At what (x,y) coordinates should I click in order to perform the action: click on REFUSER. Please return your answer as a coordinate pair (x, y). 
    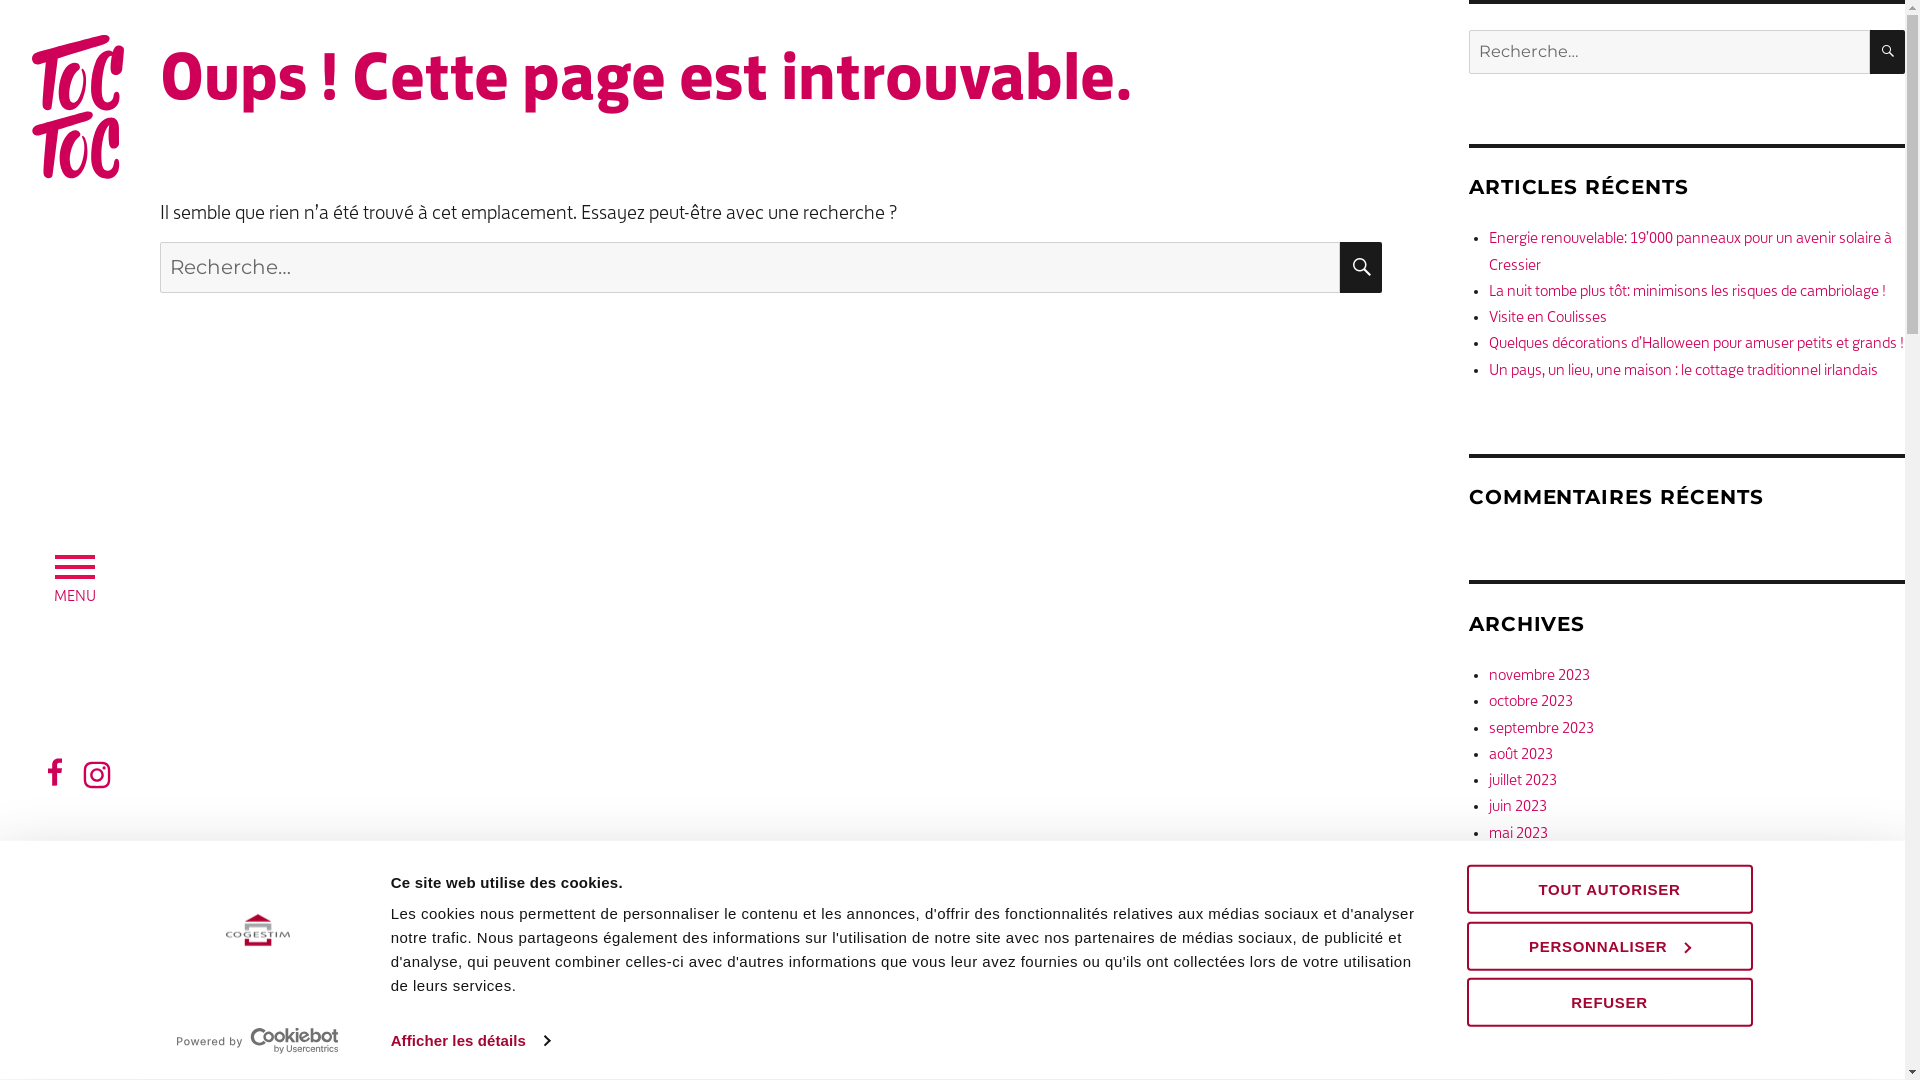
    Looking at the image, I should click on (1609, 1002).